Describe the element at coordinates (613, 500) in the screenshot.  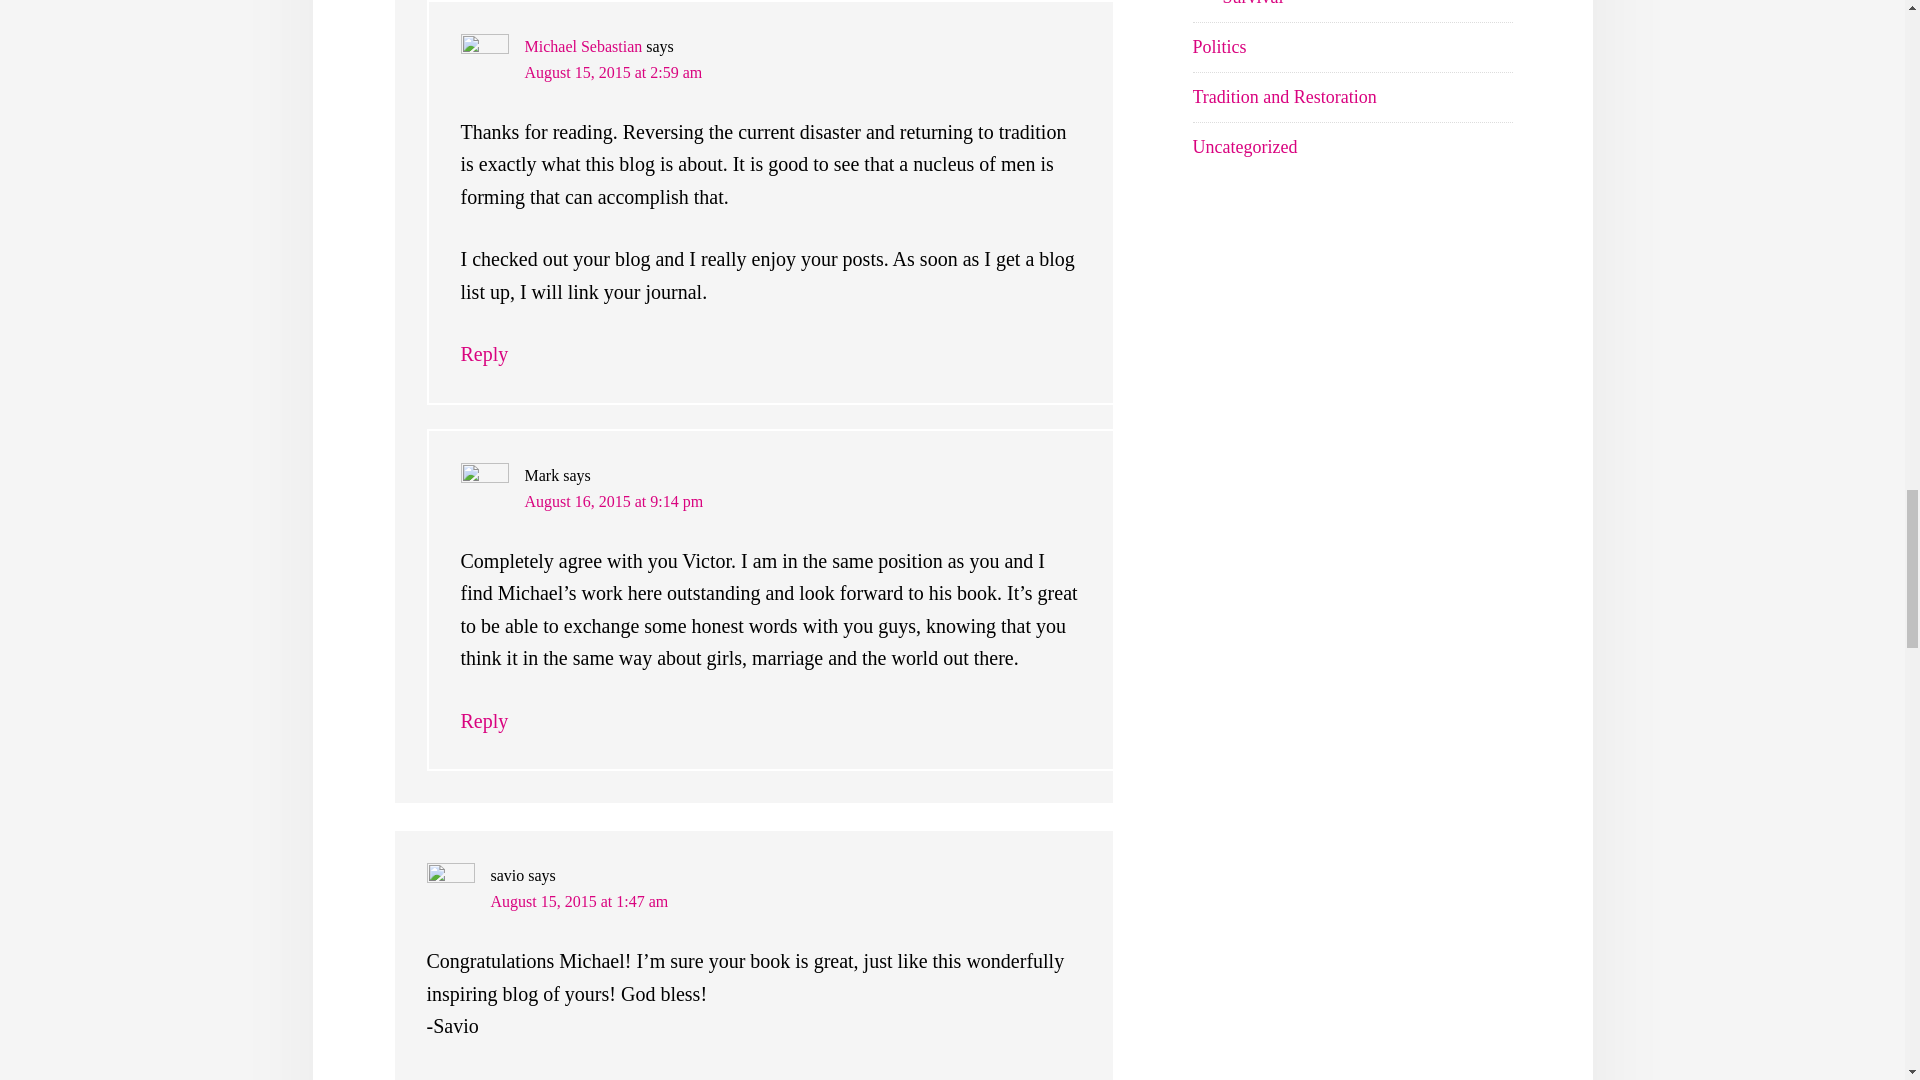
I see `August 16, 2015 at 9:14 pm` at that location.